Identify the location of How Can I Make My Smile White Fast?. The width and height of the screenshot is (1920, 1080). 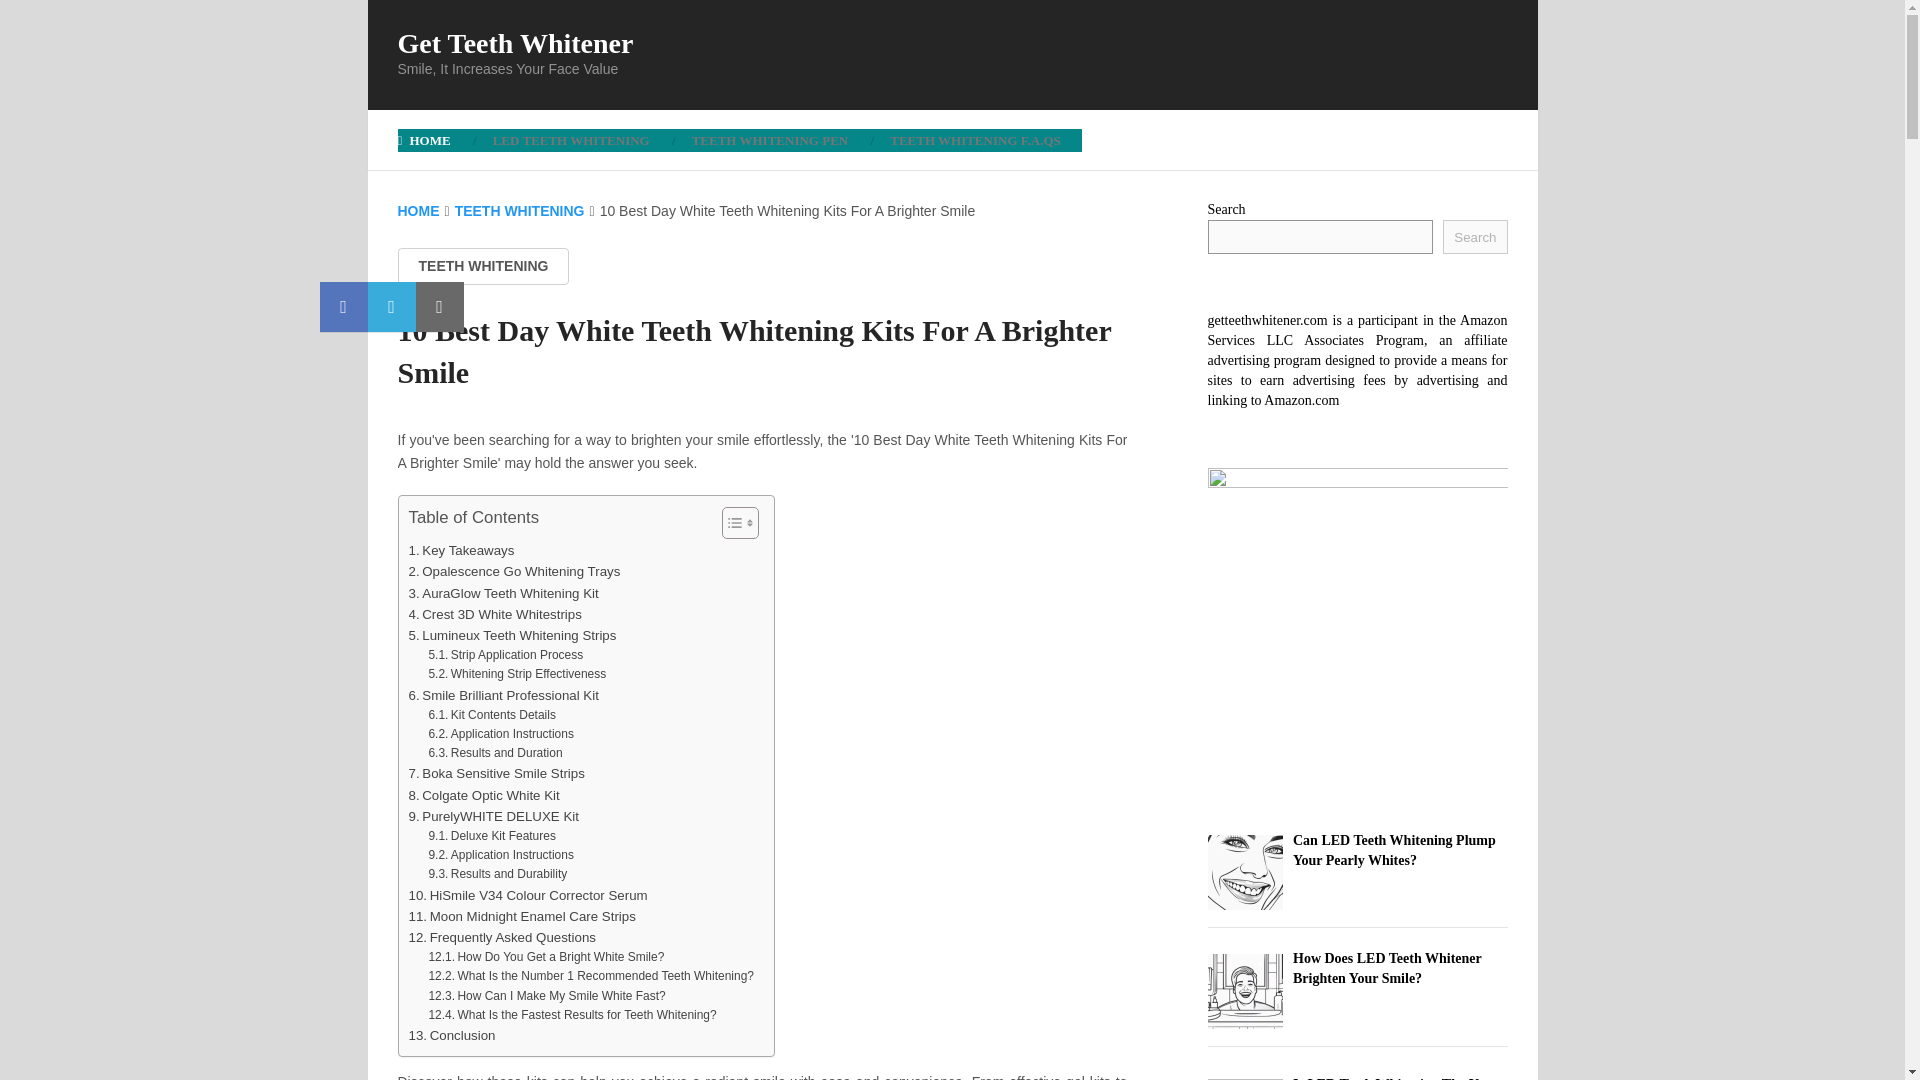
(546, 996).